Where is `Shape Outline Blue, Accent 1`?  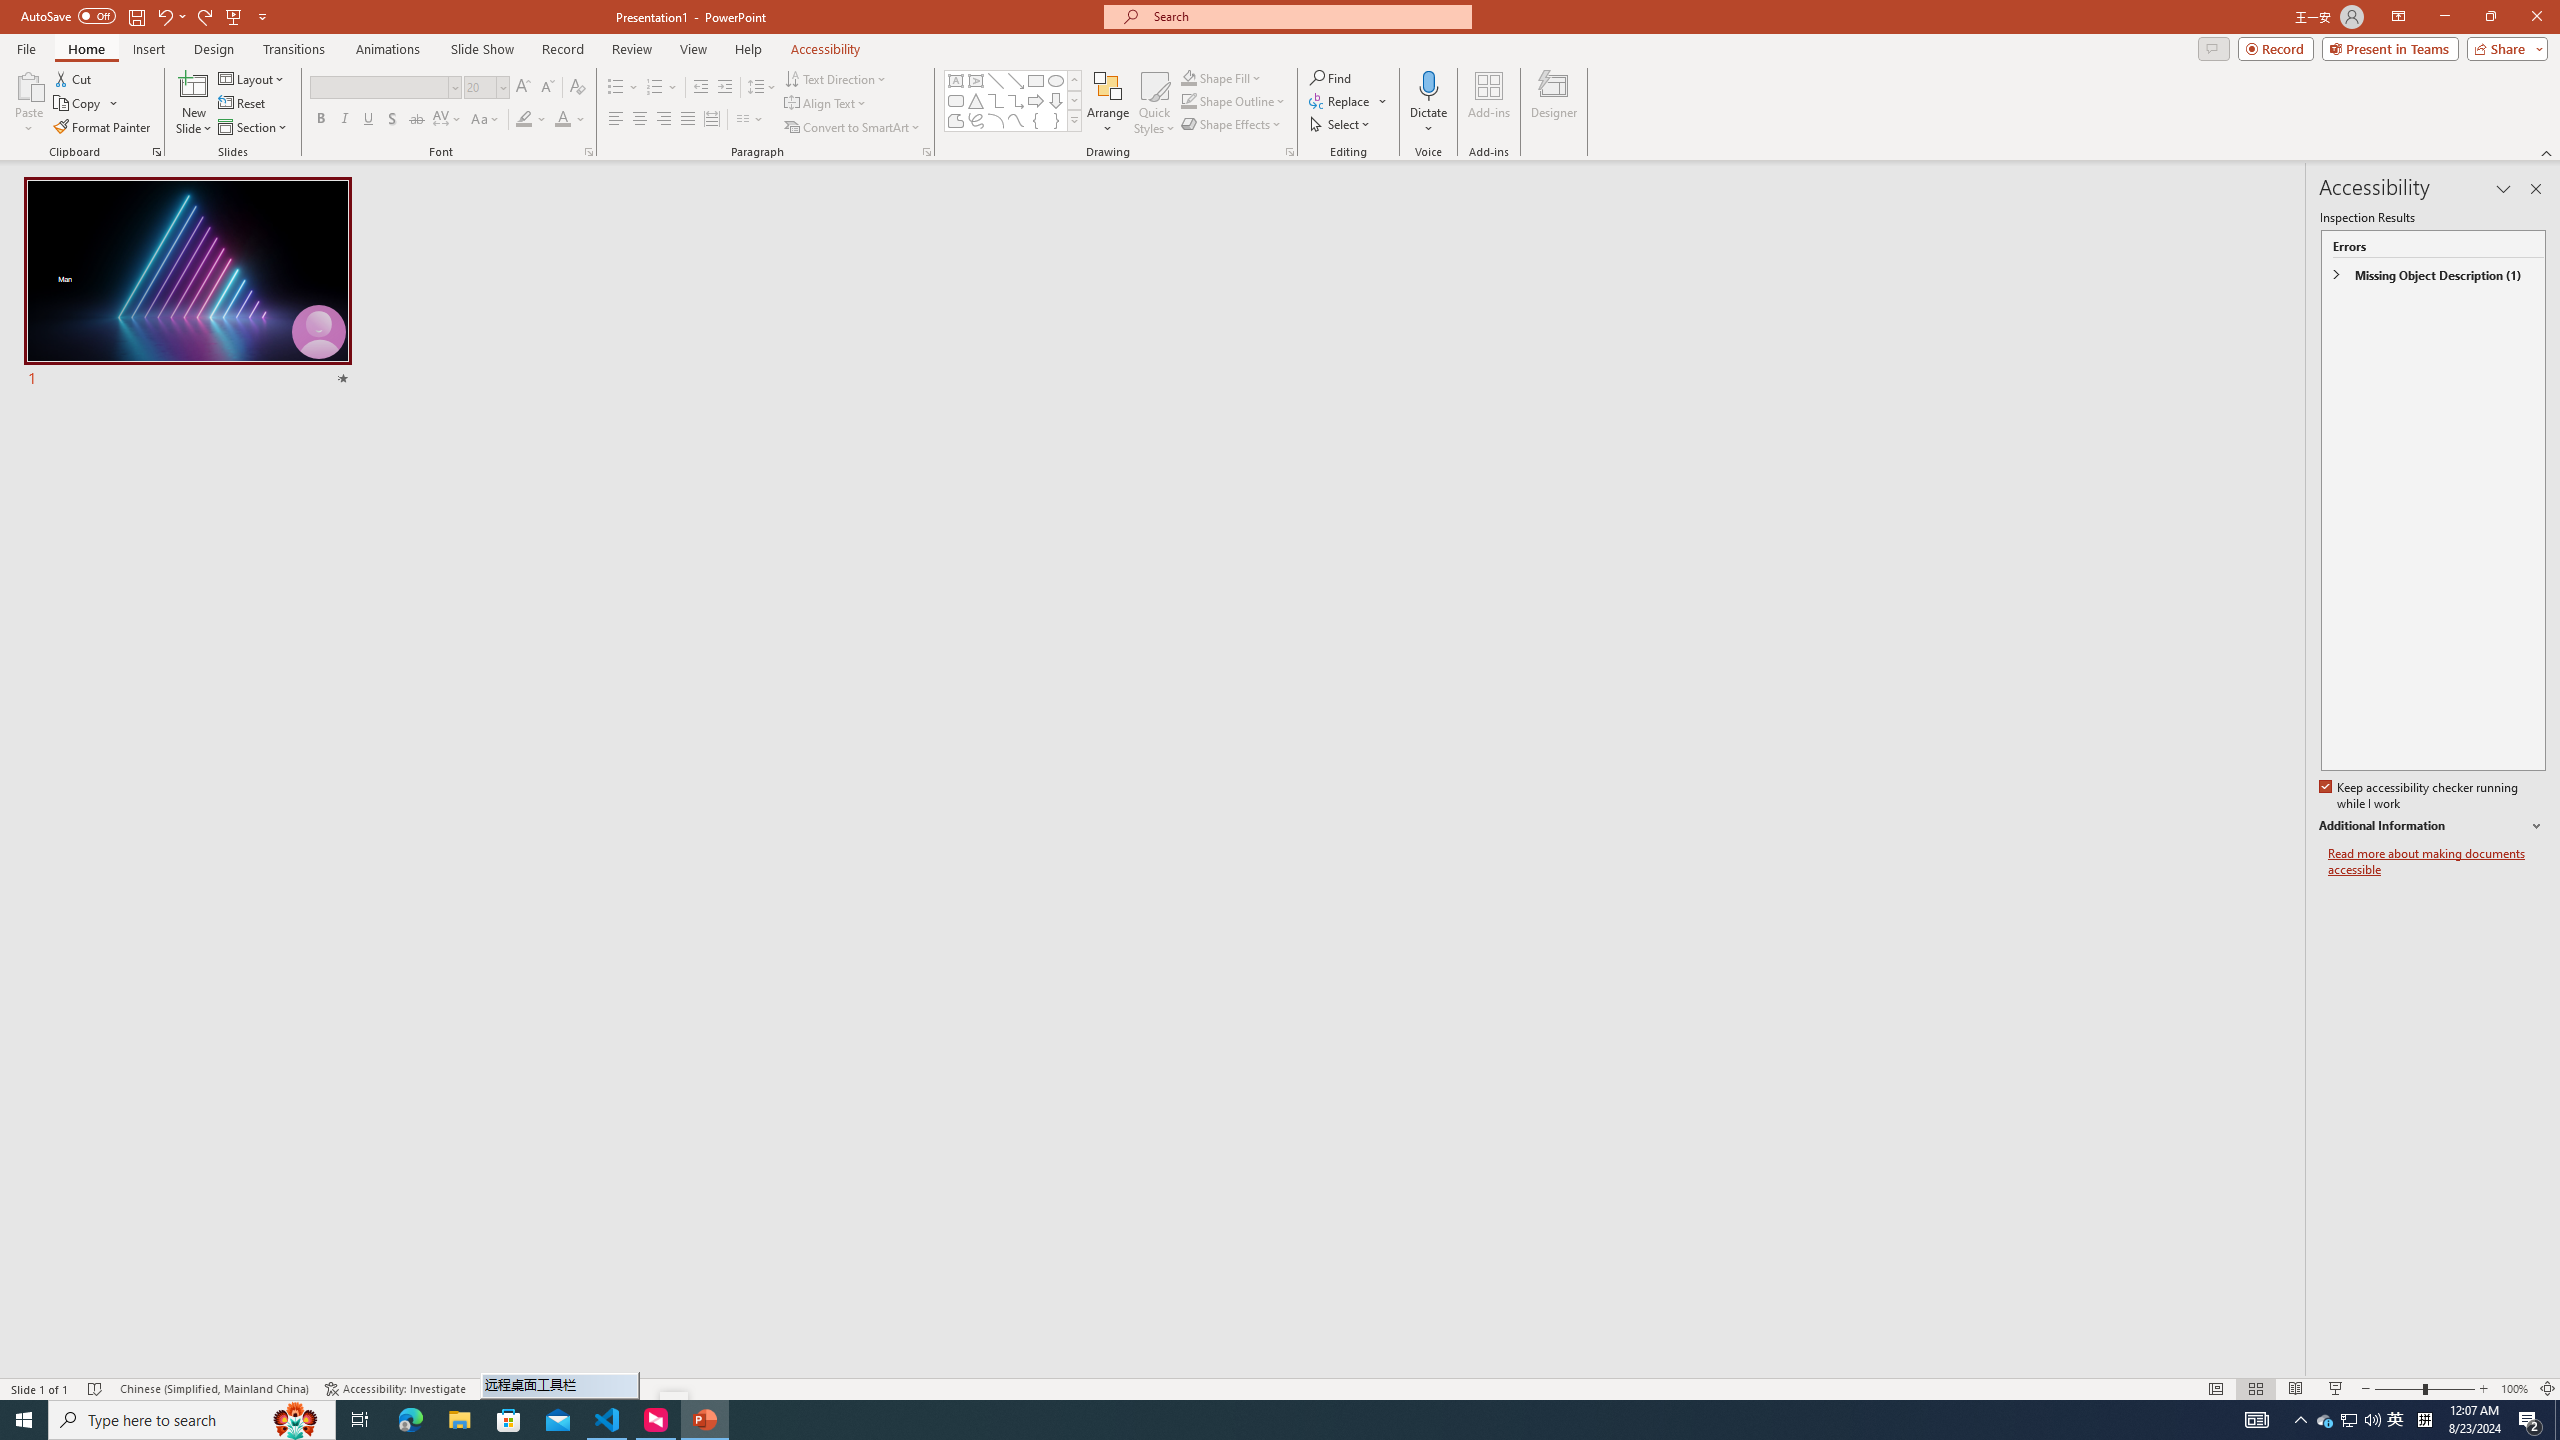 Shape Outline Blue, Accent 1 is located at coordinates (1188, 100).